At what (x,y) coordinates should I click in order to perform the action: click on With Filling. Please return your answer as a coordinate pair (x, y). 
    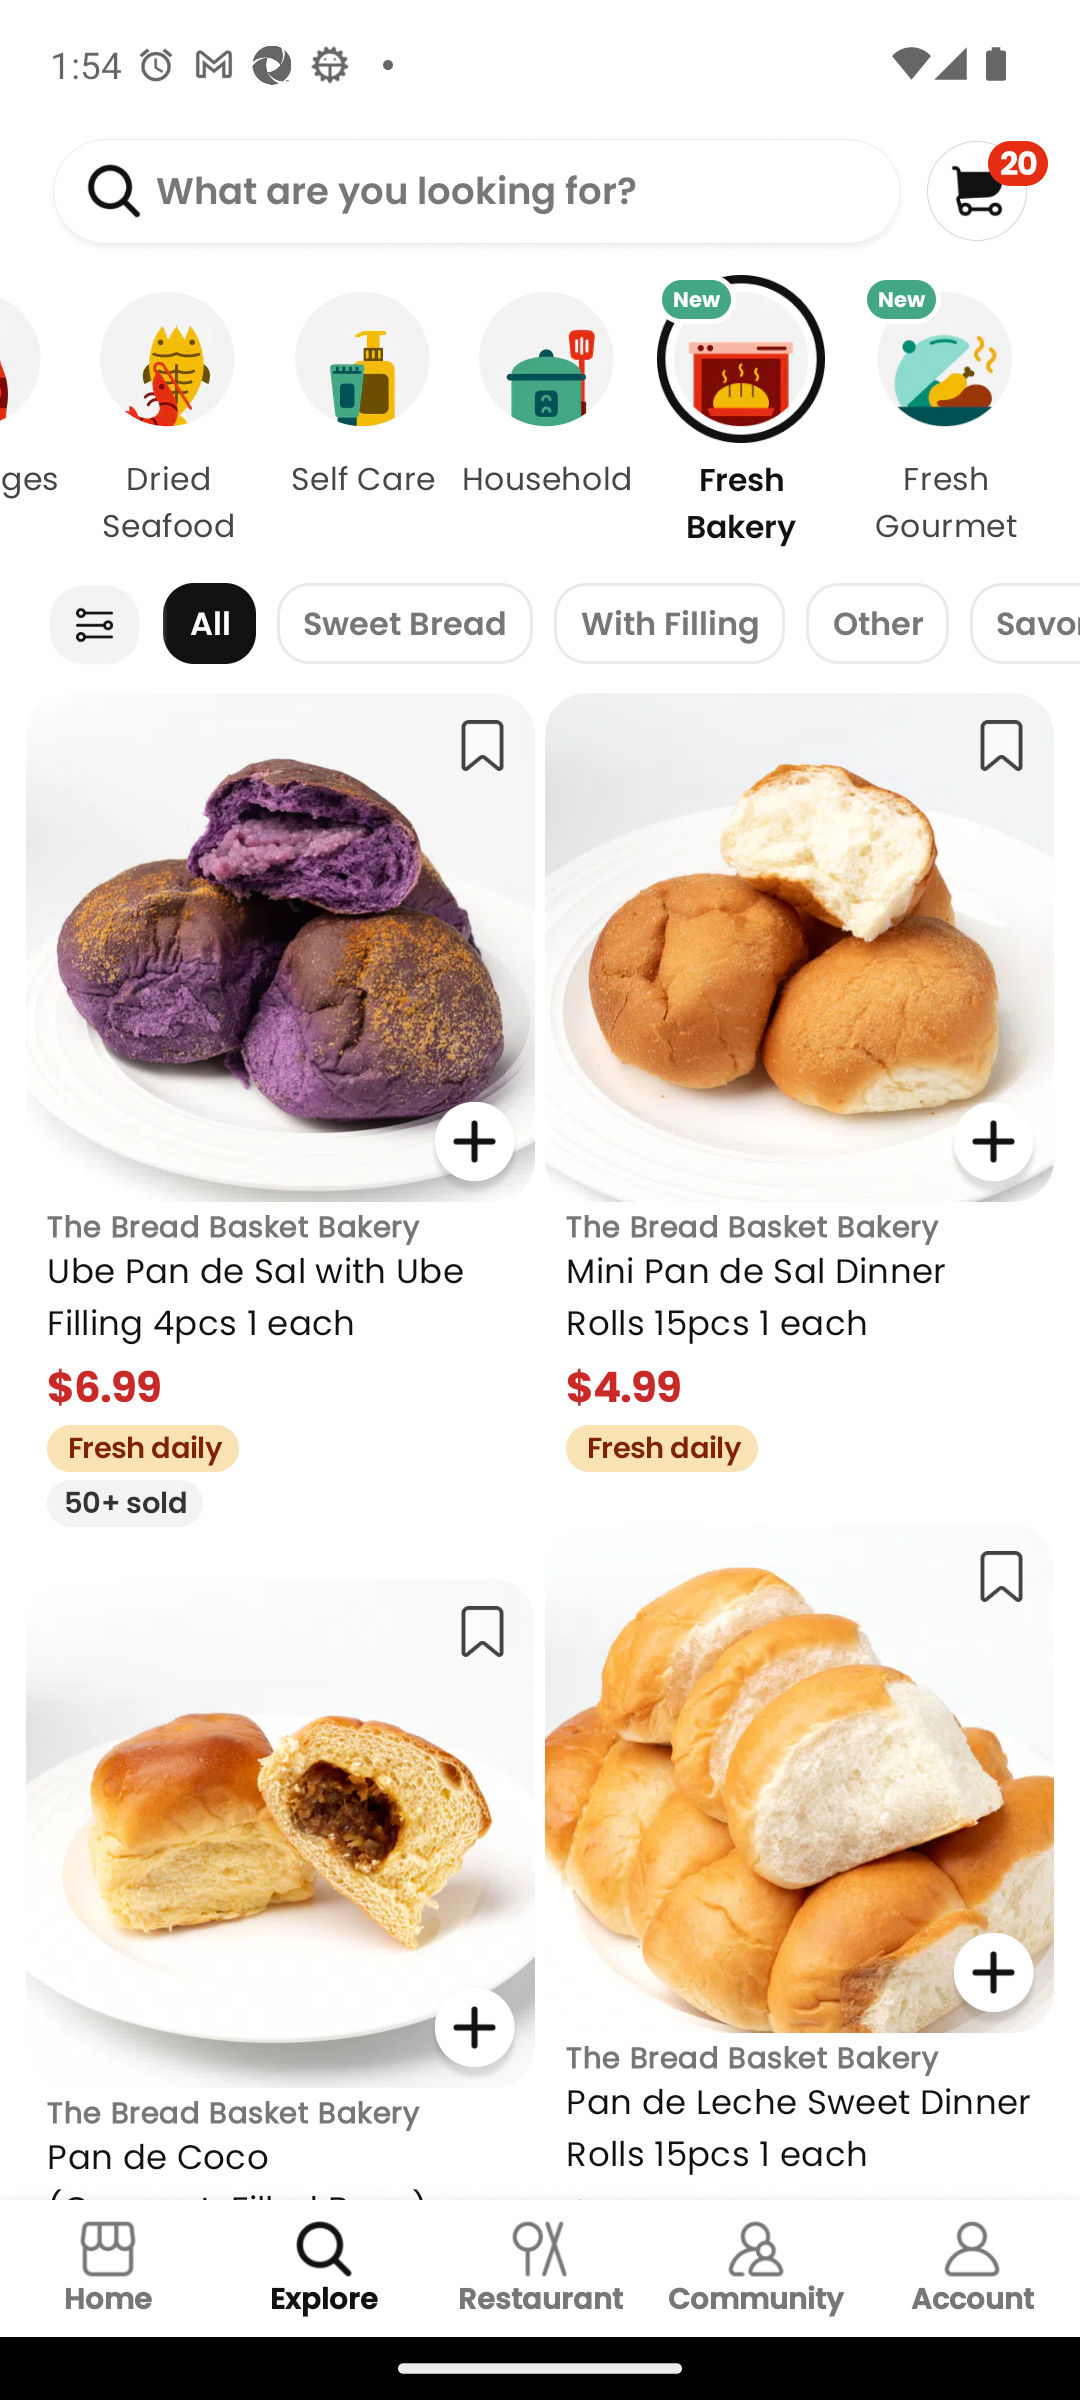
    Looking at the image, I should click on (670, 624).